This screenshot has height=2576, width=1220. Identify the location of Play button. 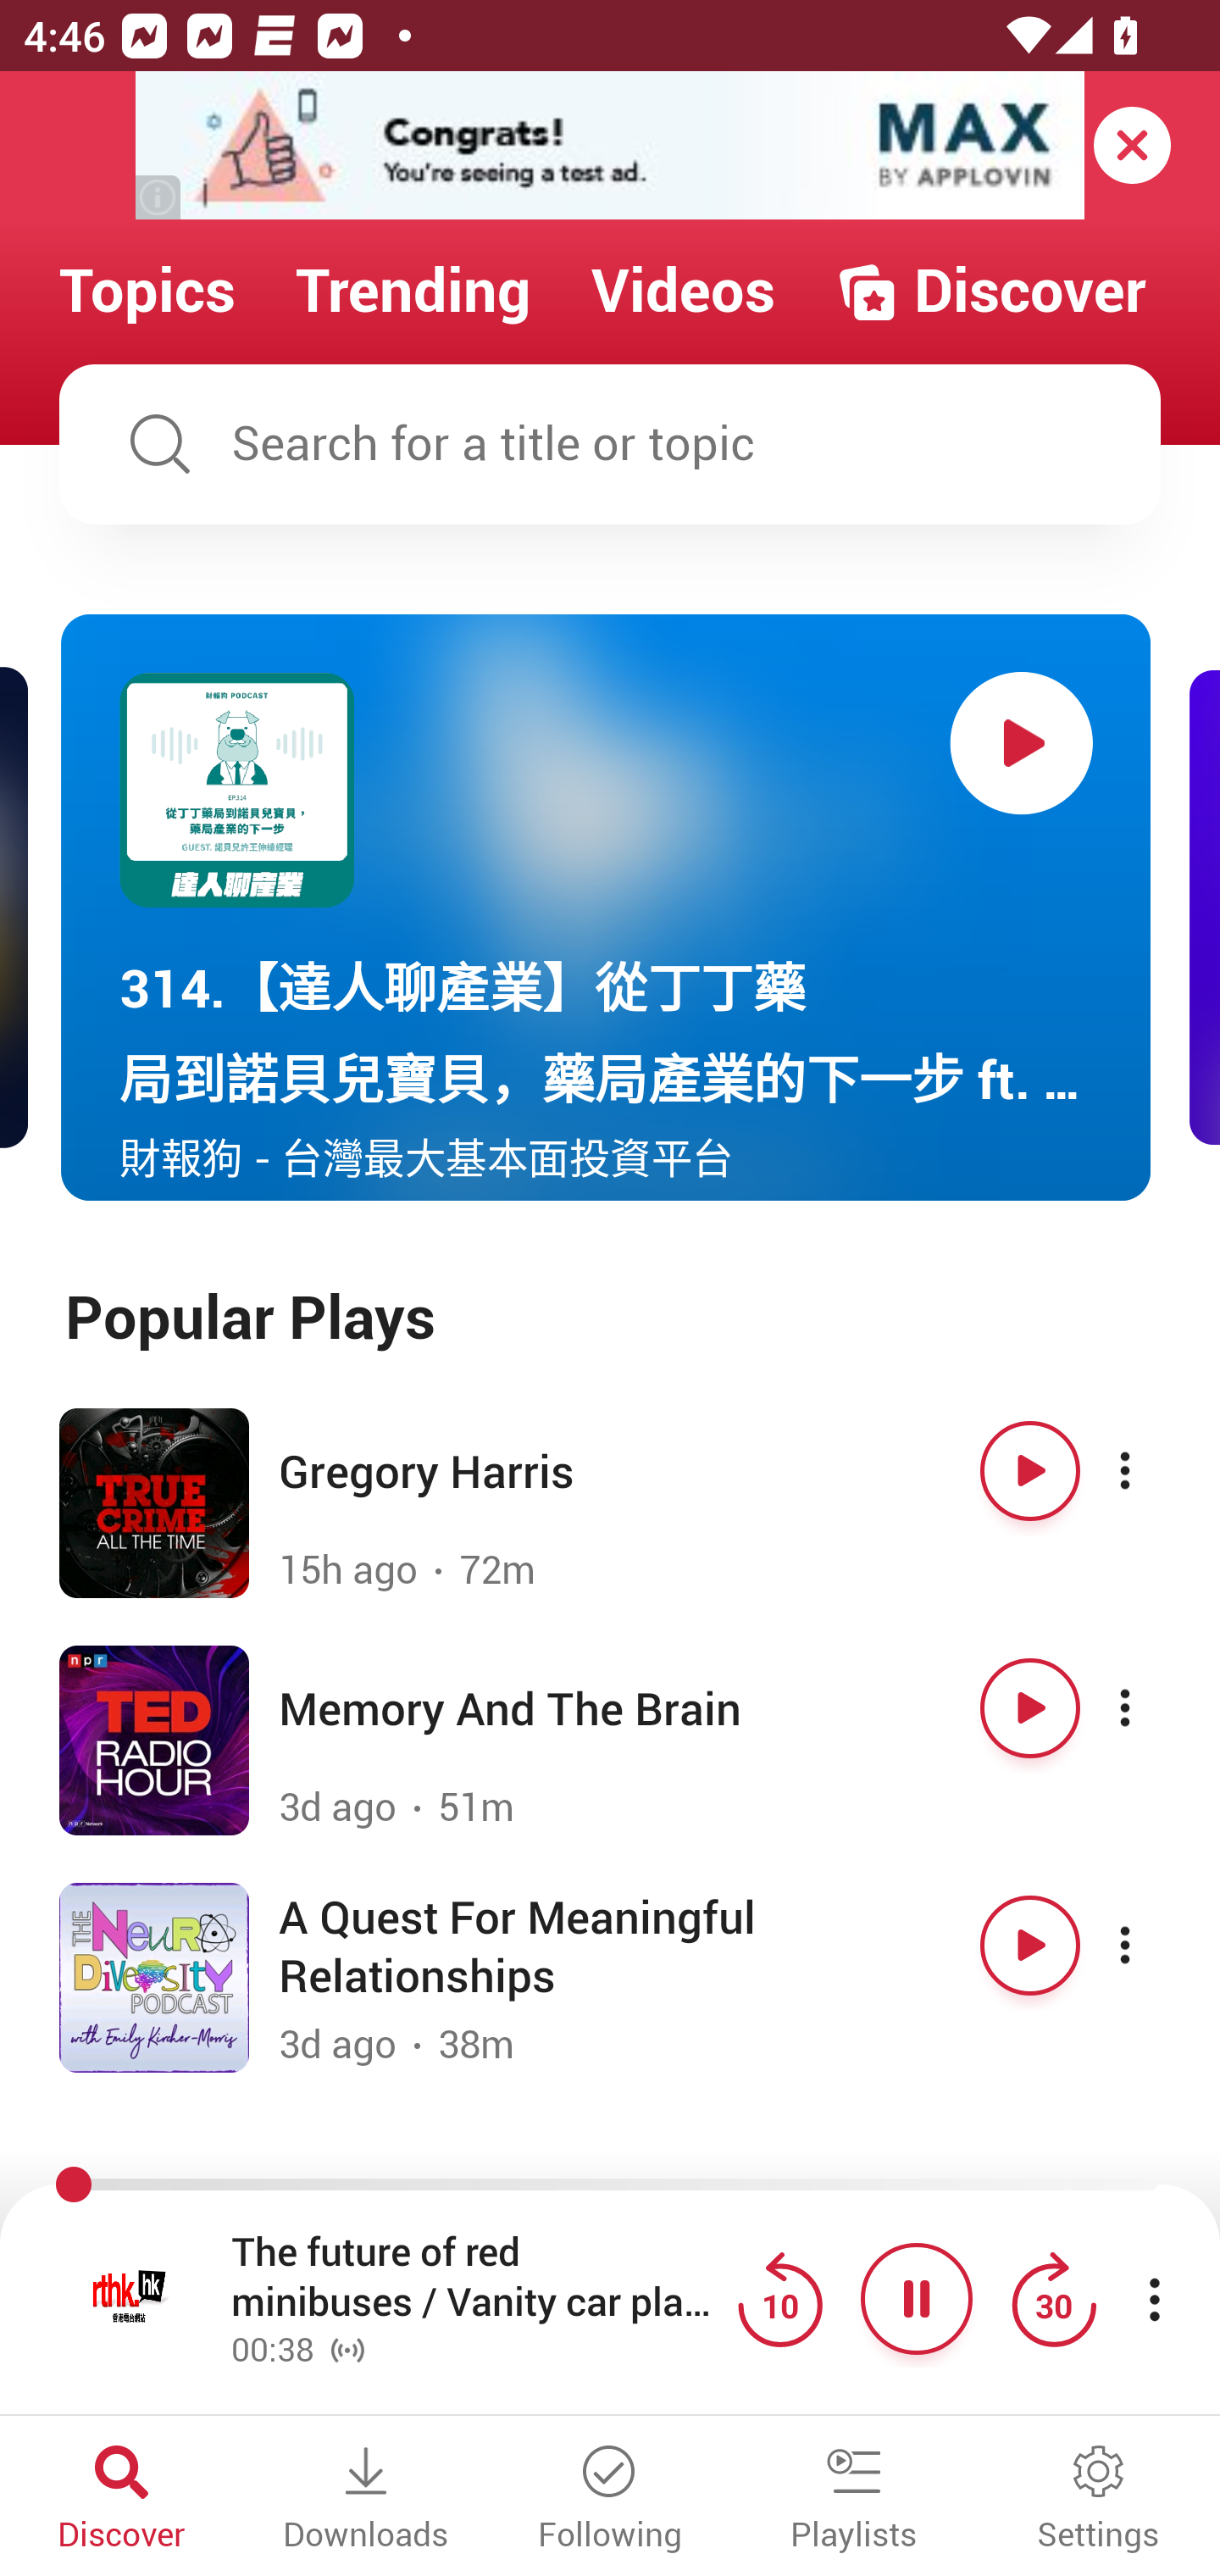
(1030, 1707).